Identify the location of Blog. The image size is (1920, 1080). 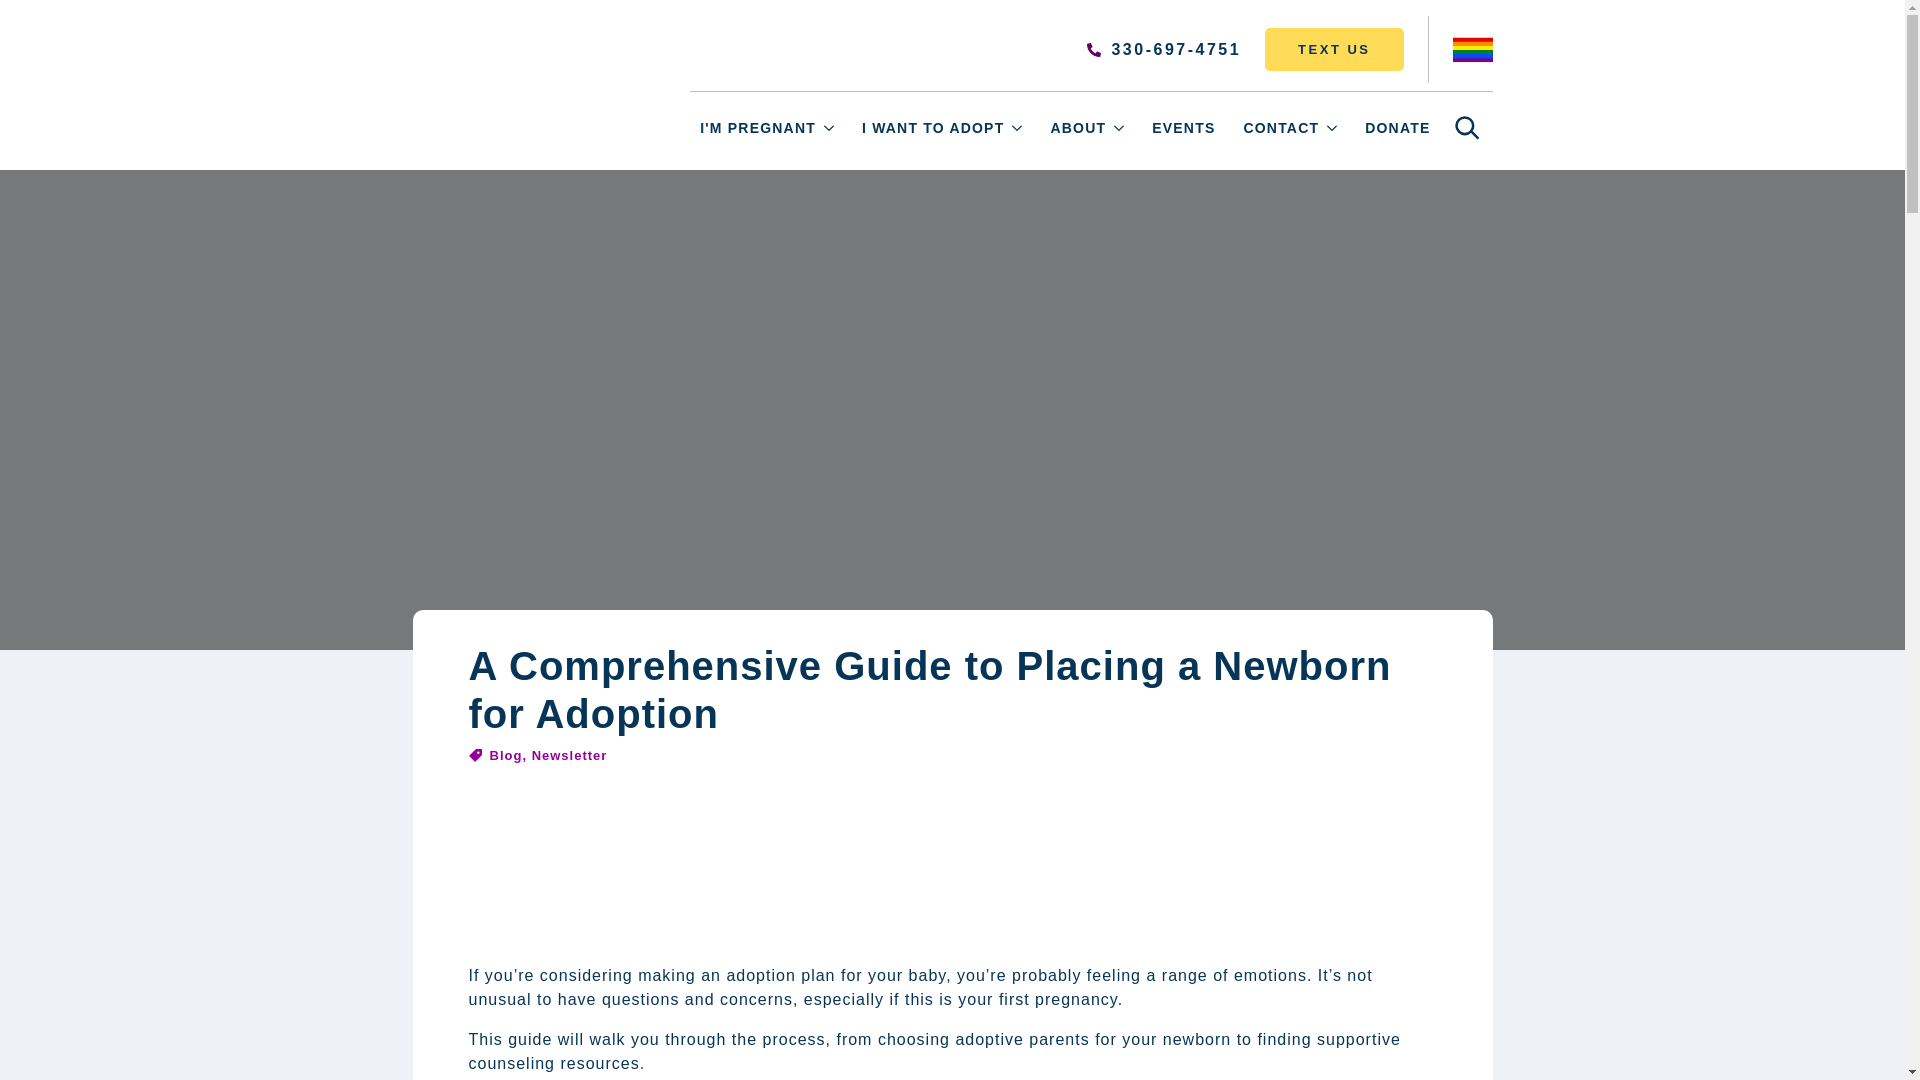
(506, 755).